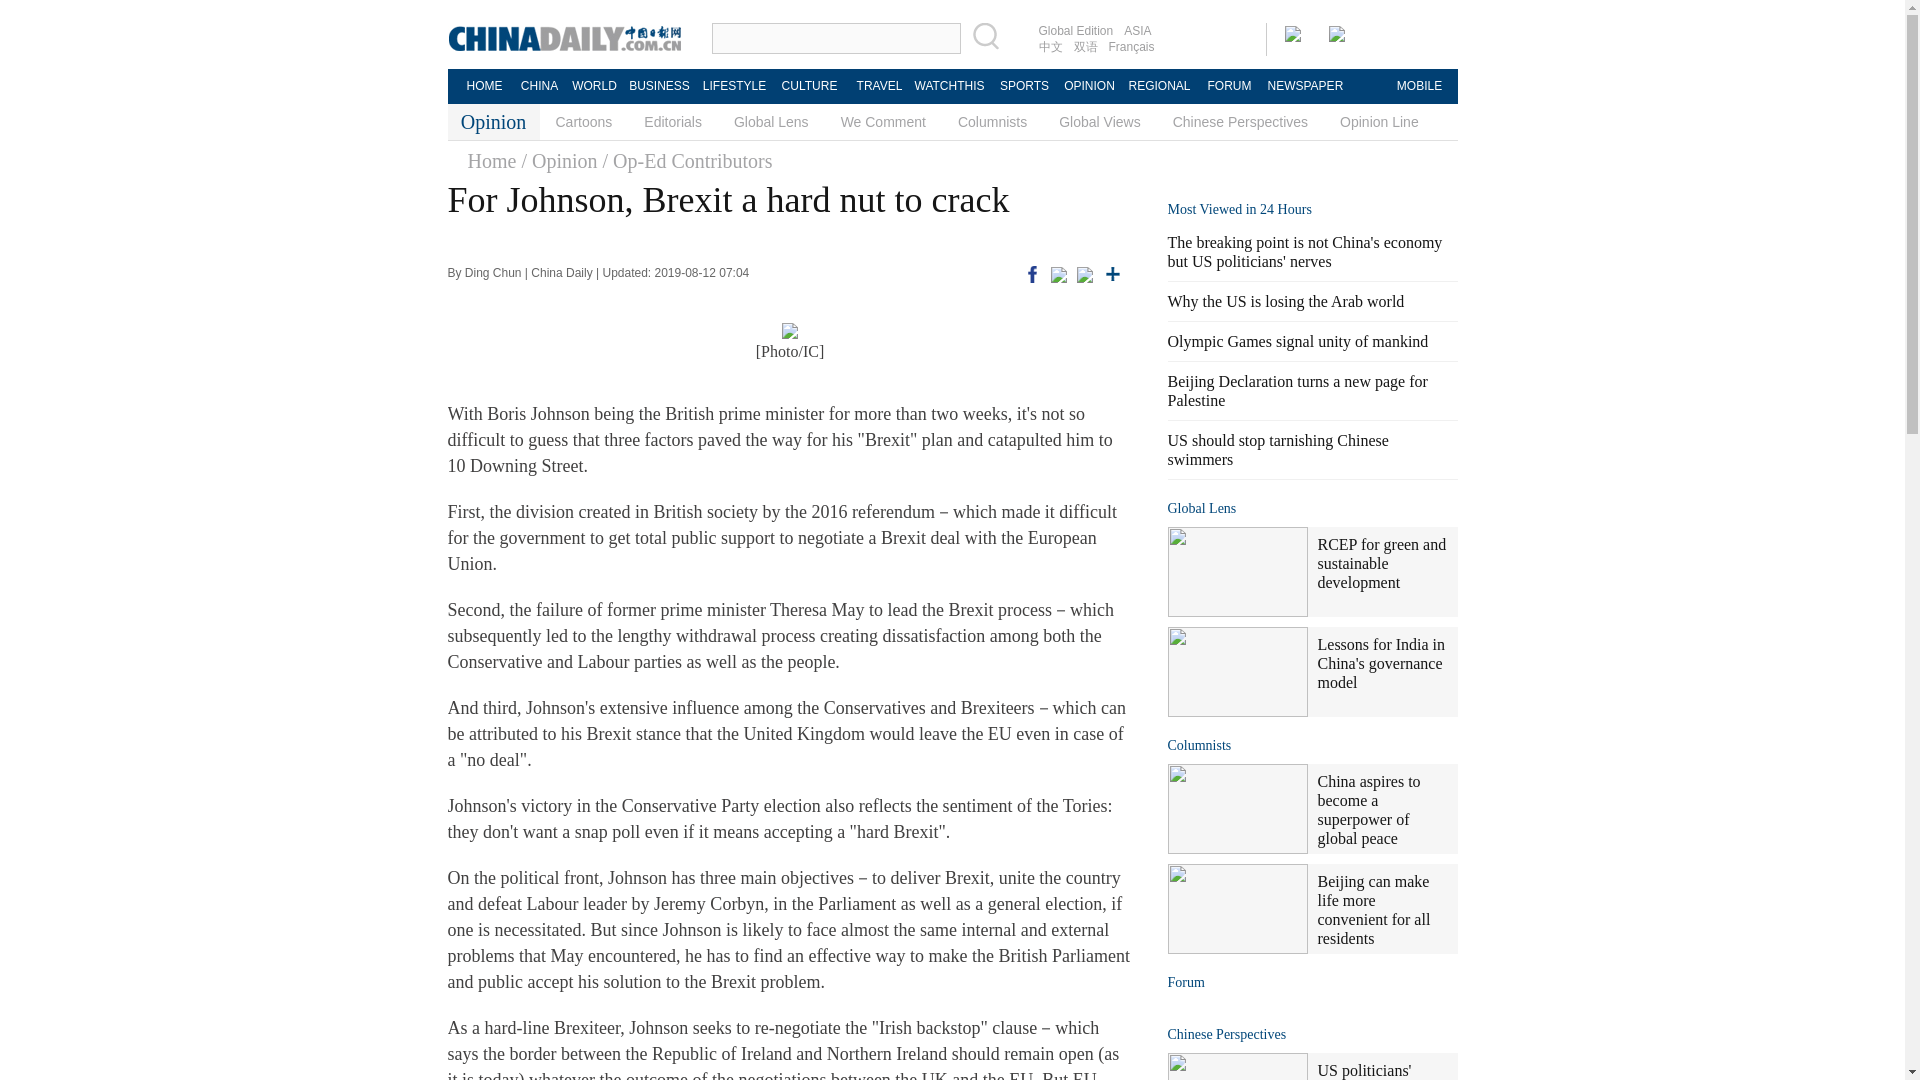  What do you see at coordinates (1228, 86) in the screenshot?
I see `FORUM` at bounding box center [1228, 86].